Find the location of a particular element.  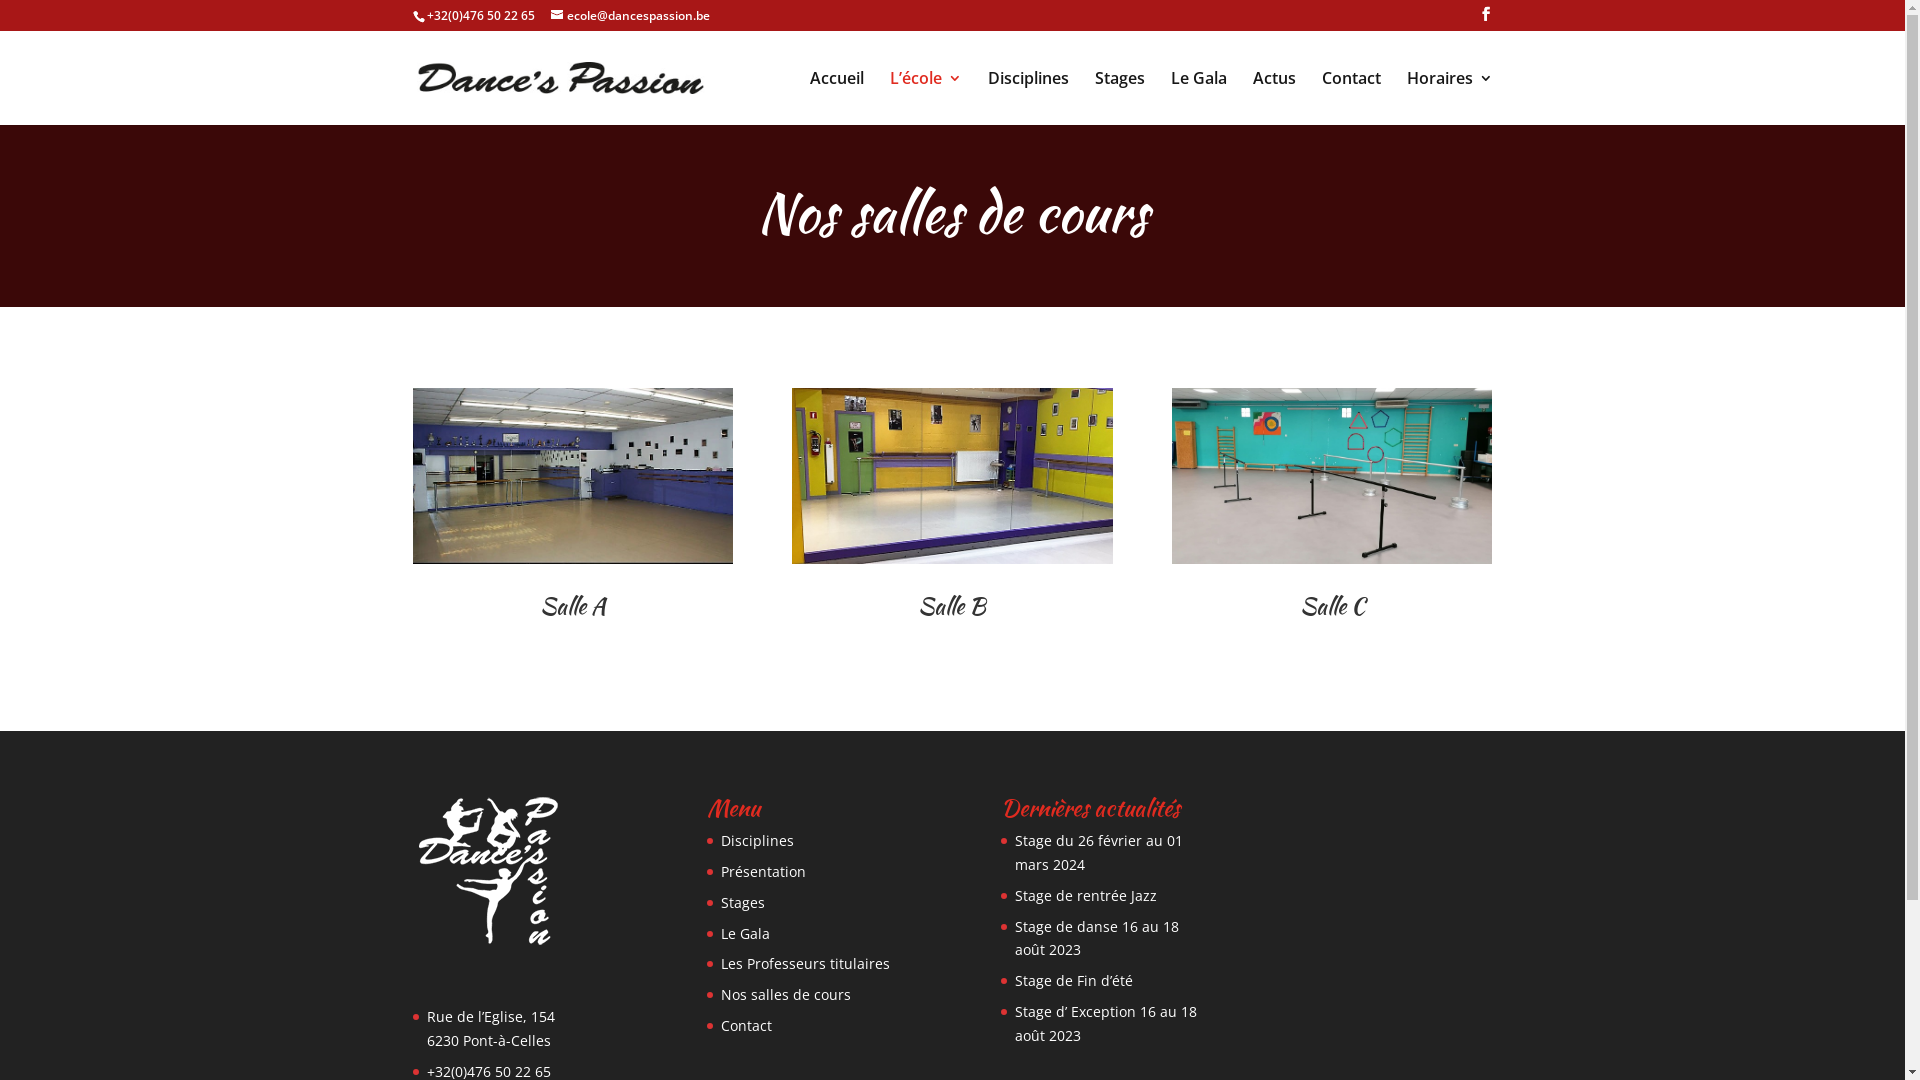

Disciplines is located at coordinates (758, 840).